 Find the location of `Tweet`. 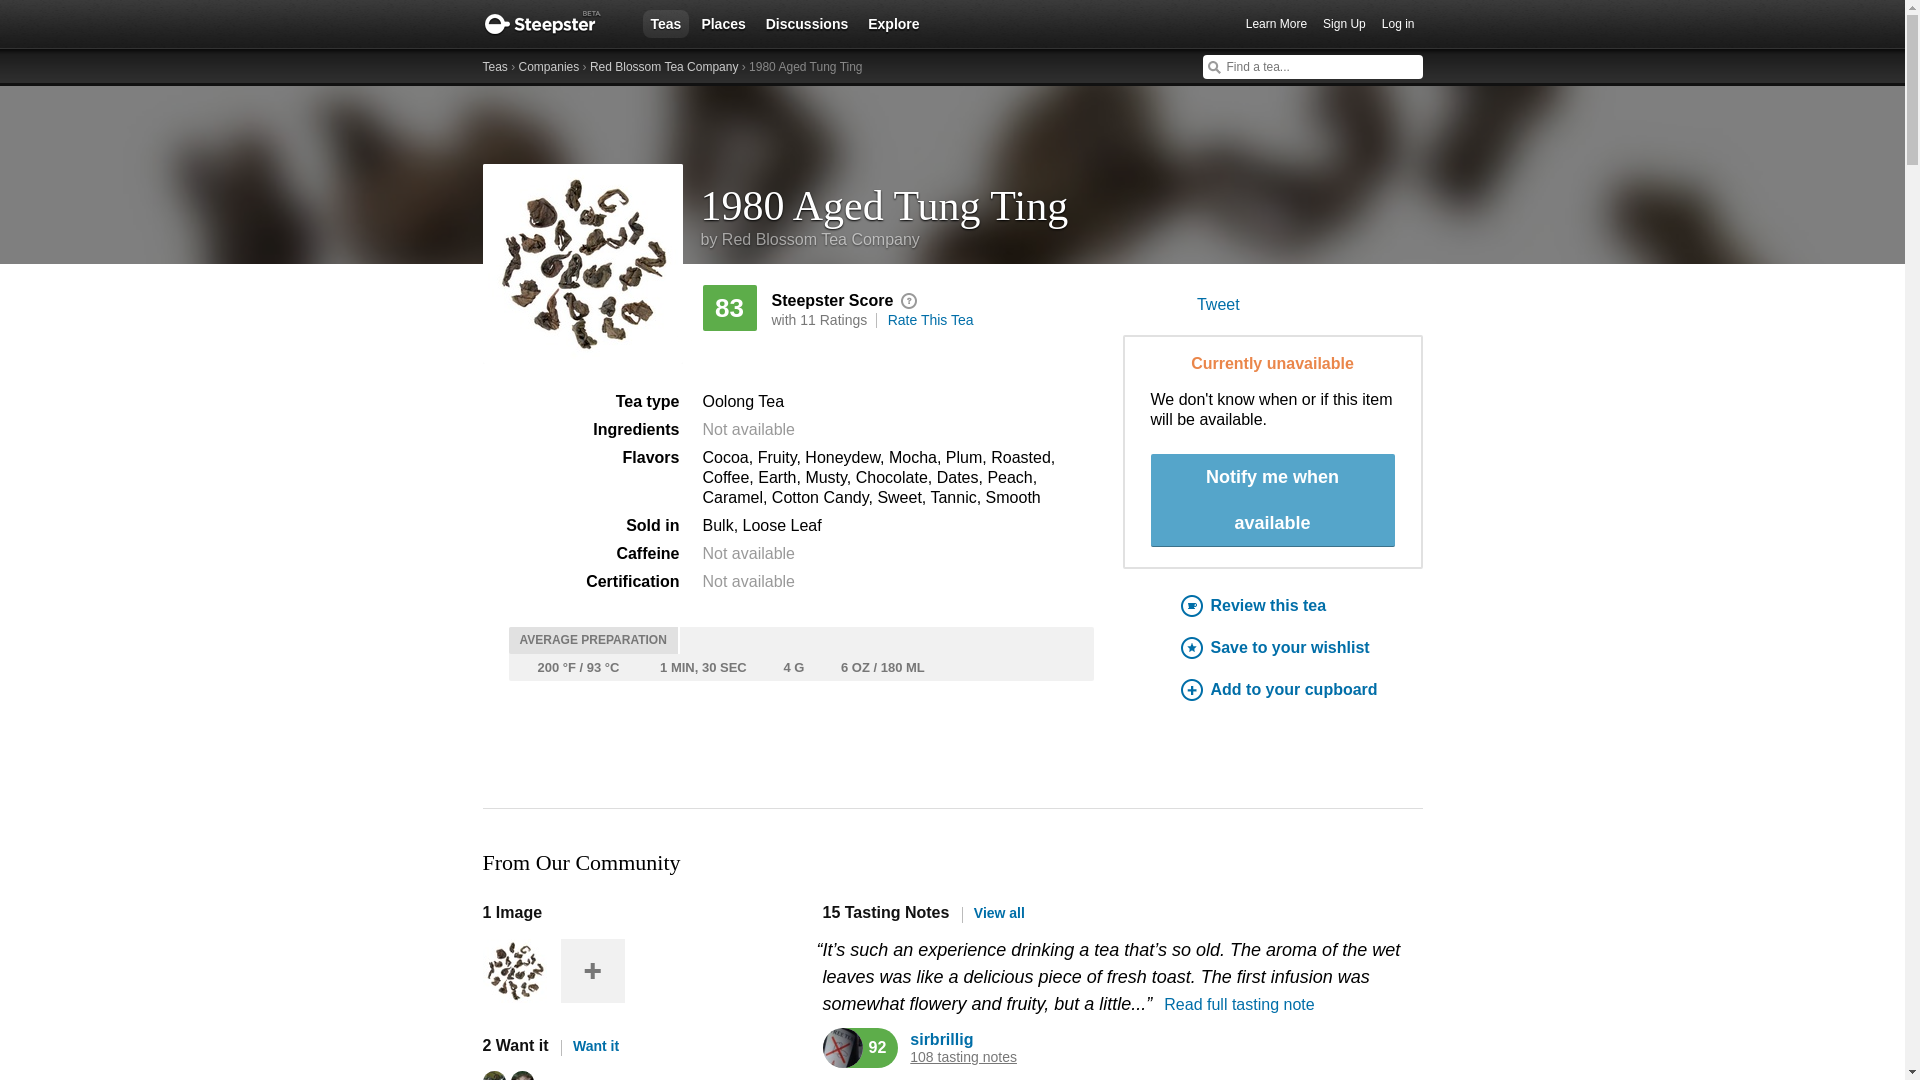

Tweet is located at coordinates (1218, 304).